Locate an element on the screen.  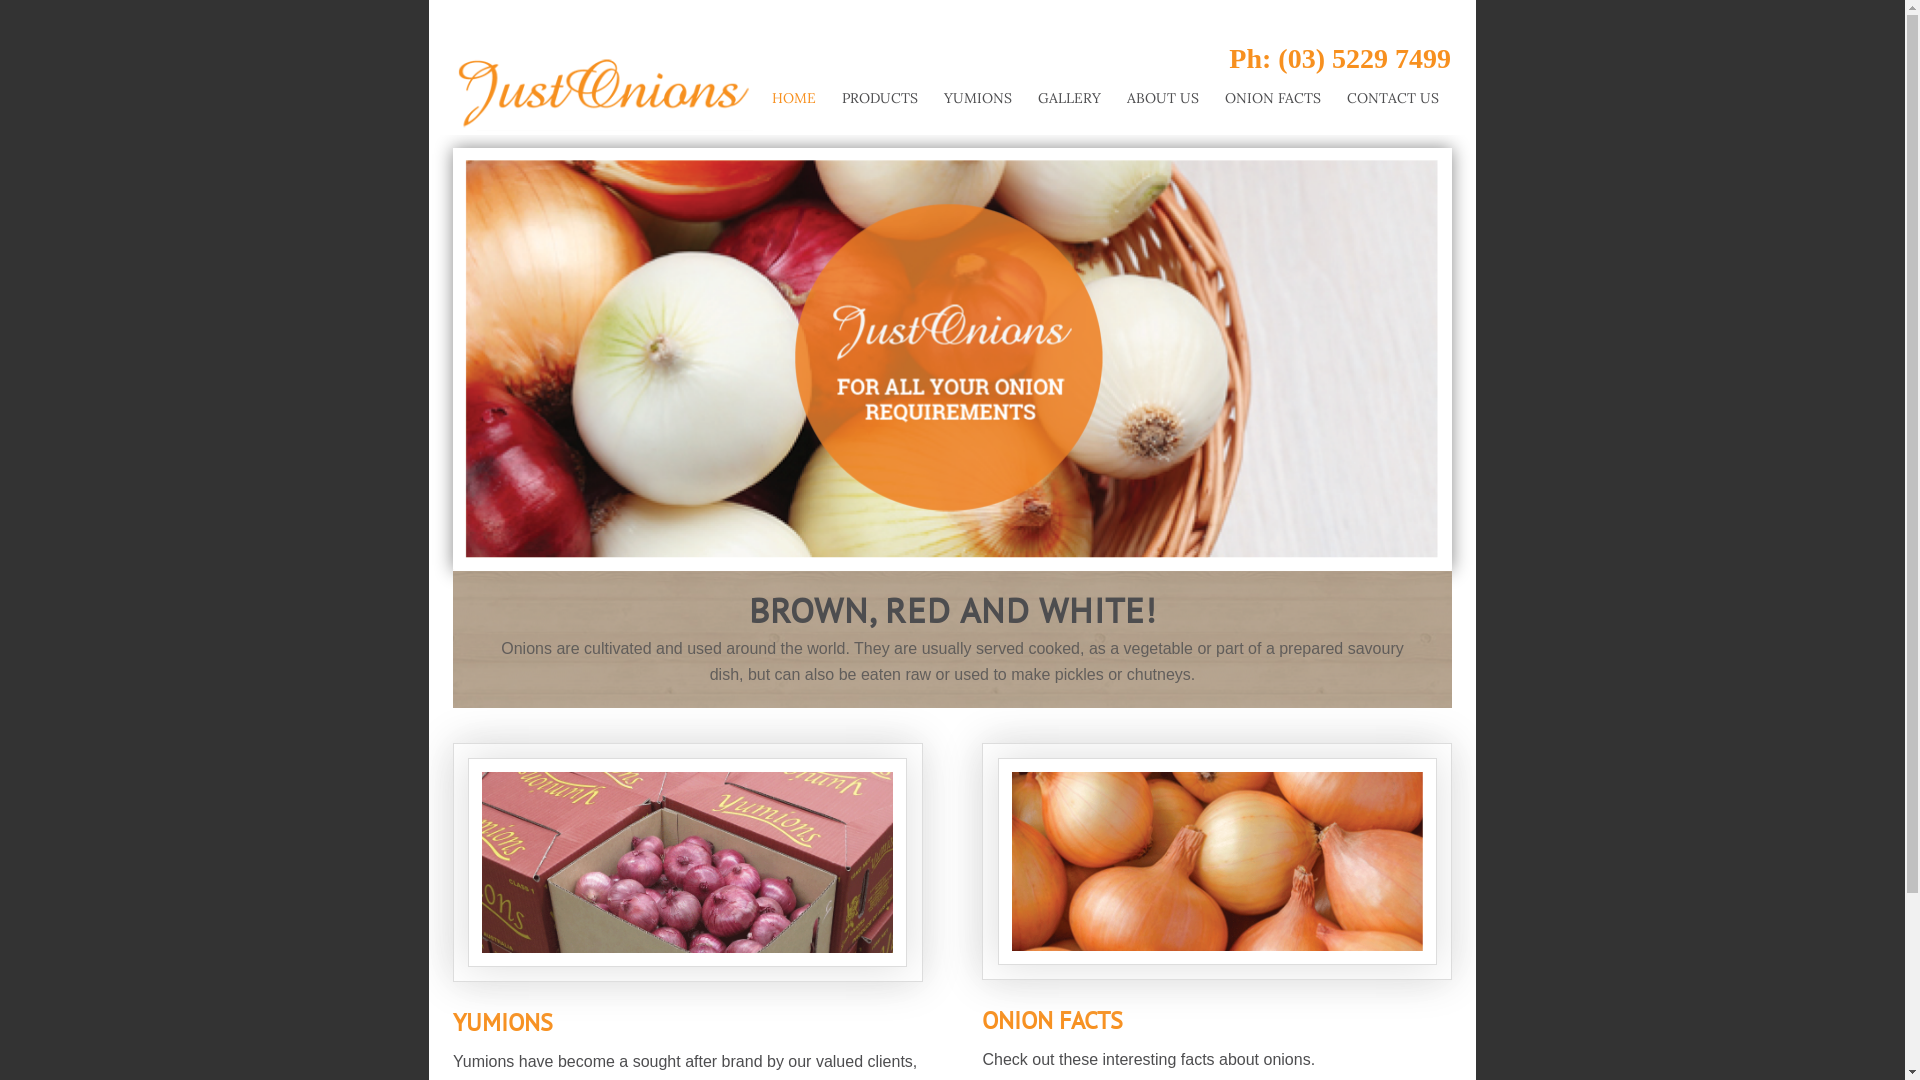
slim-onions is located at coordinates (688, 862).